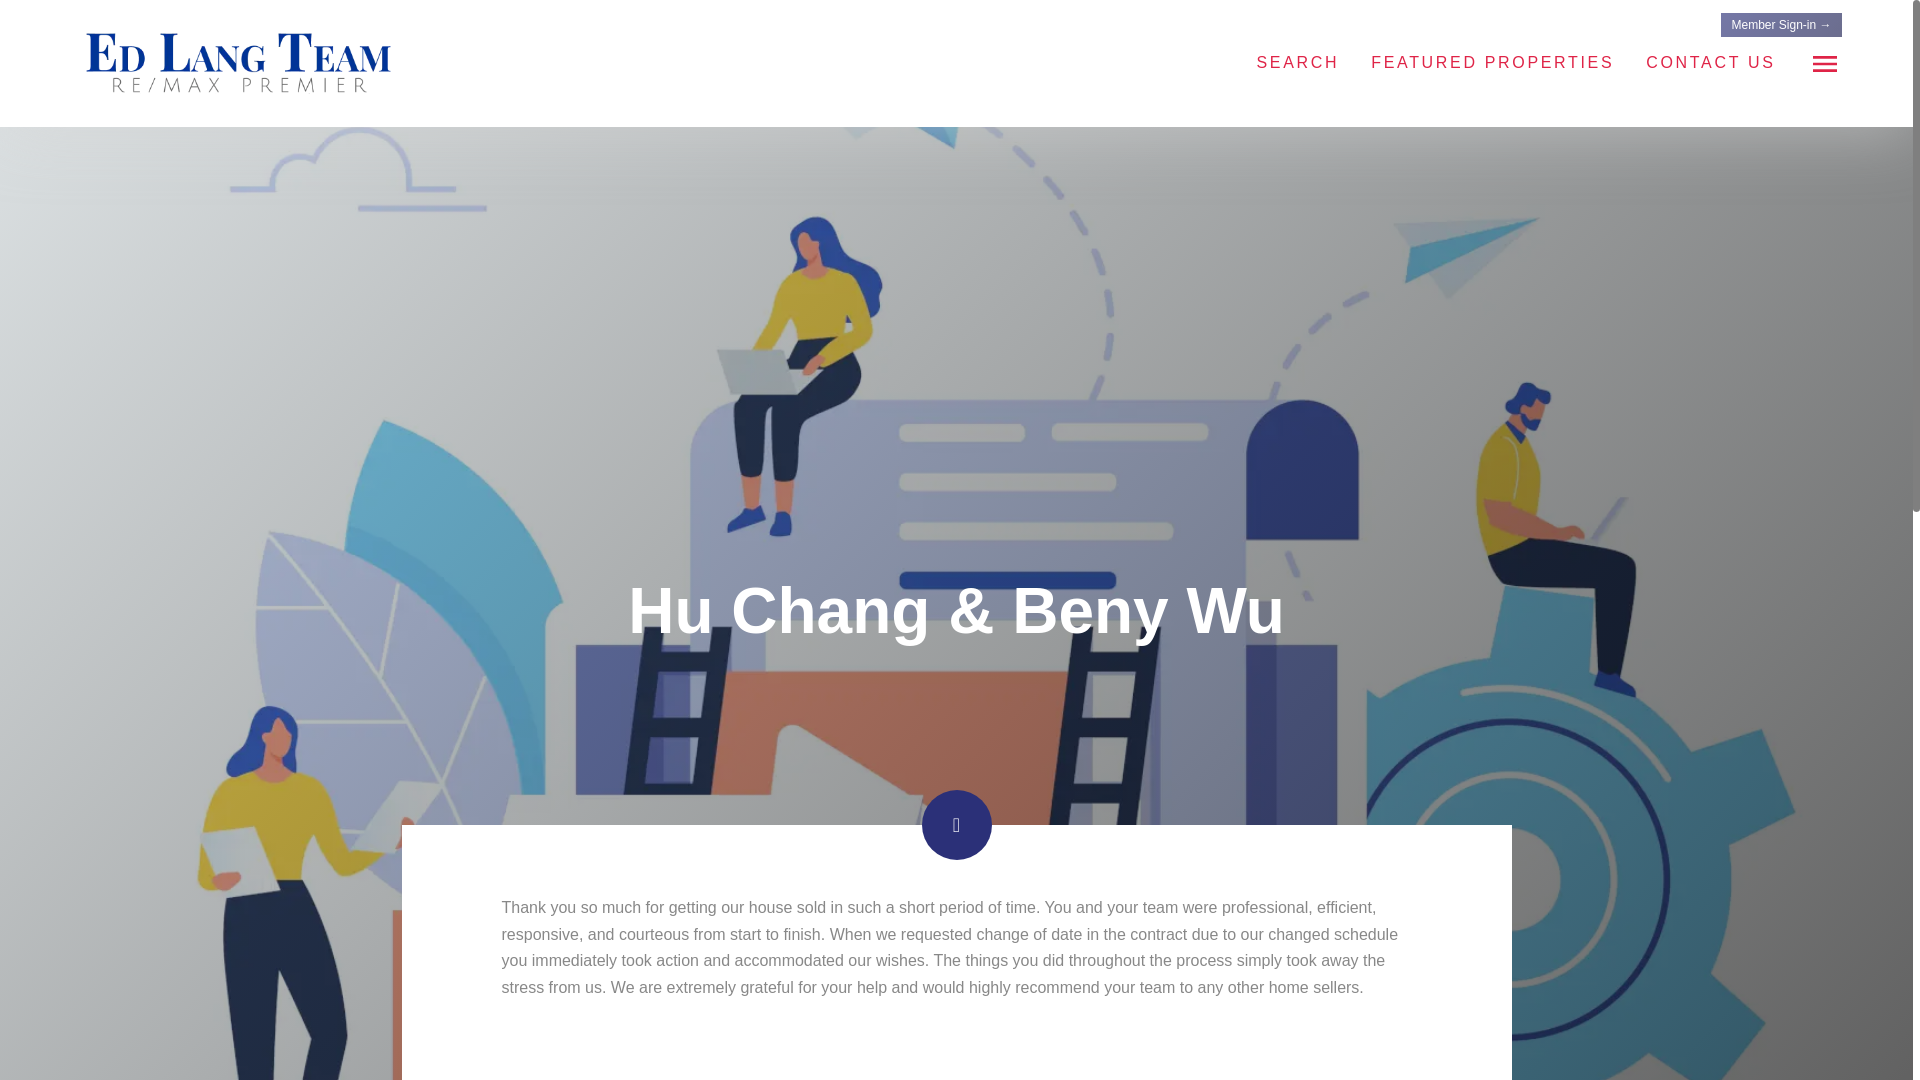 Image resolution: width=1920 pixels, height=1080 pixels. What do you see at coordinates (1296, 62) in the screenshot?
I see `SEARCH` at bounding box center [1296, 62].